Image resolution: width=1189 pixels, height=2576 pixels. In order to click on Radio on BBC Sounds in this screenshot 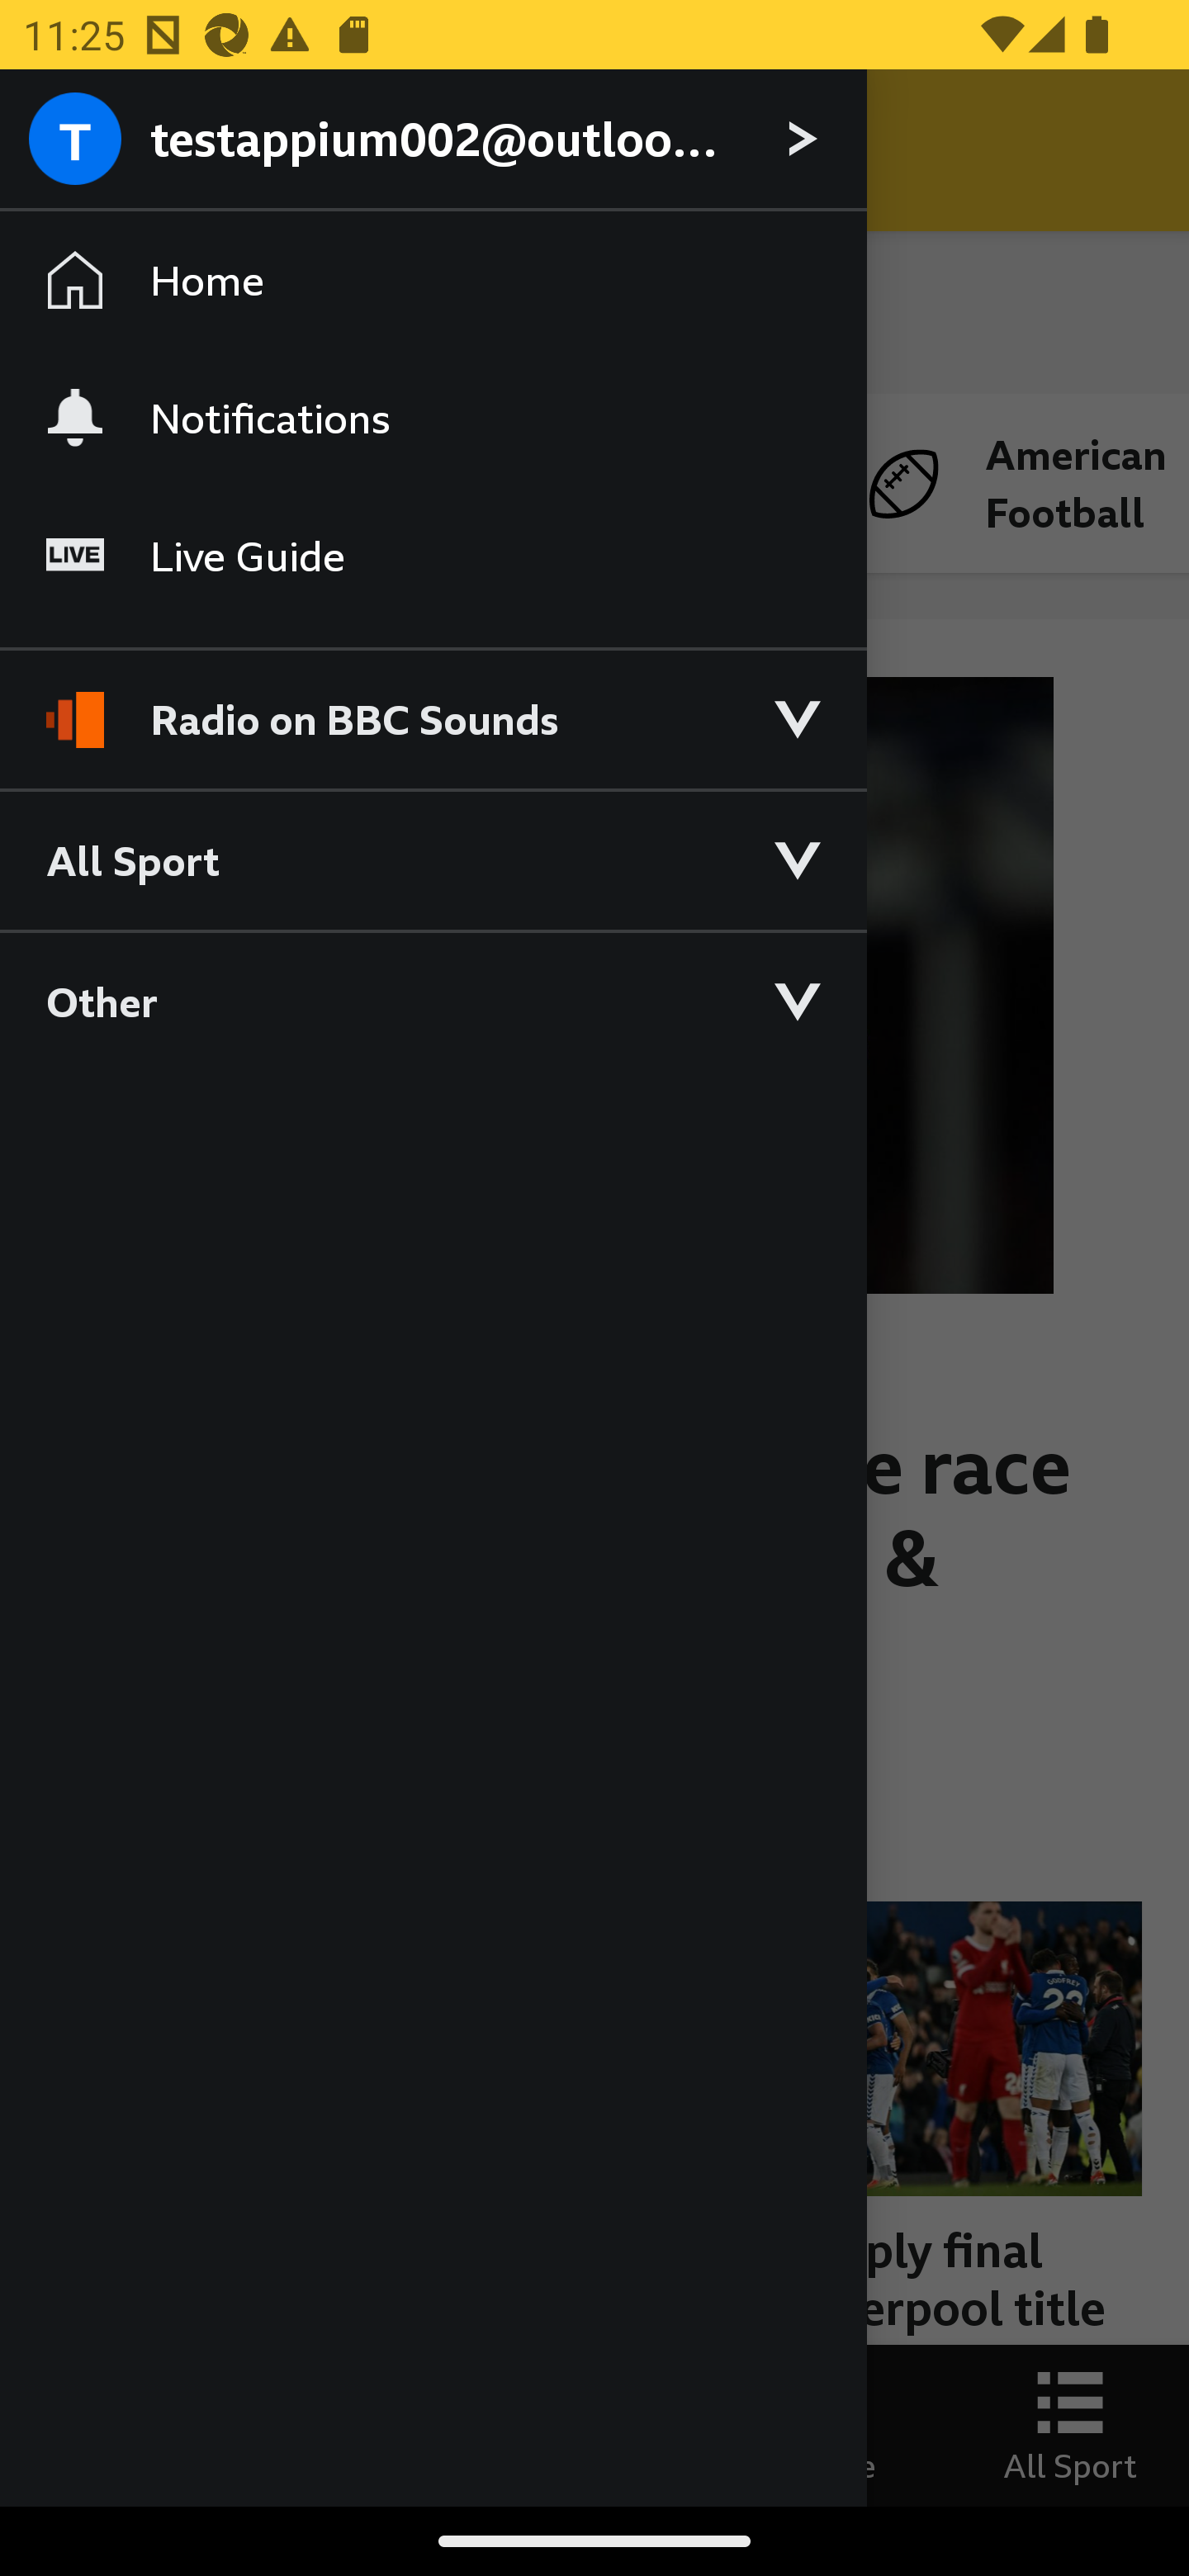, I will do `click(433, 705)`.